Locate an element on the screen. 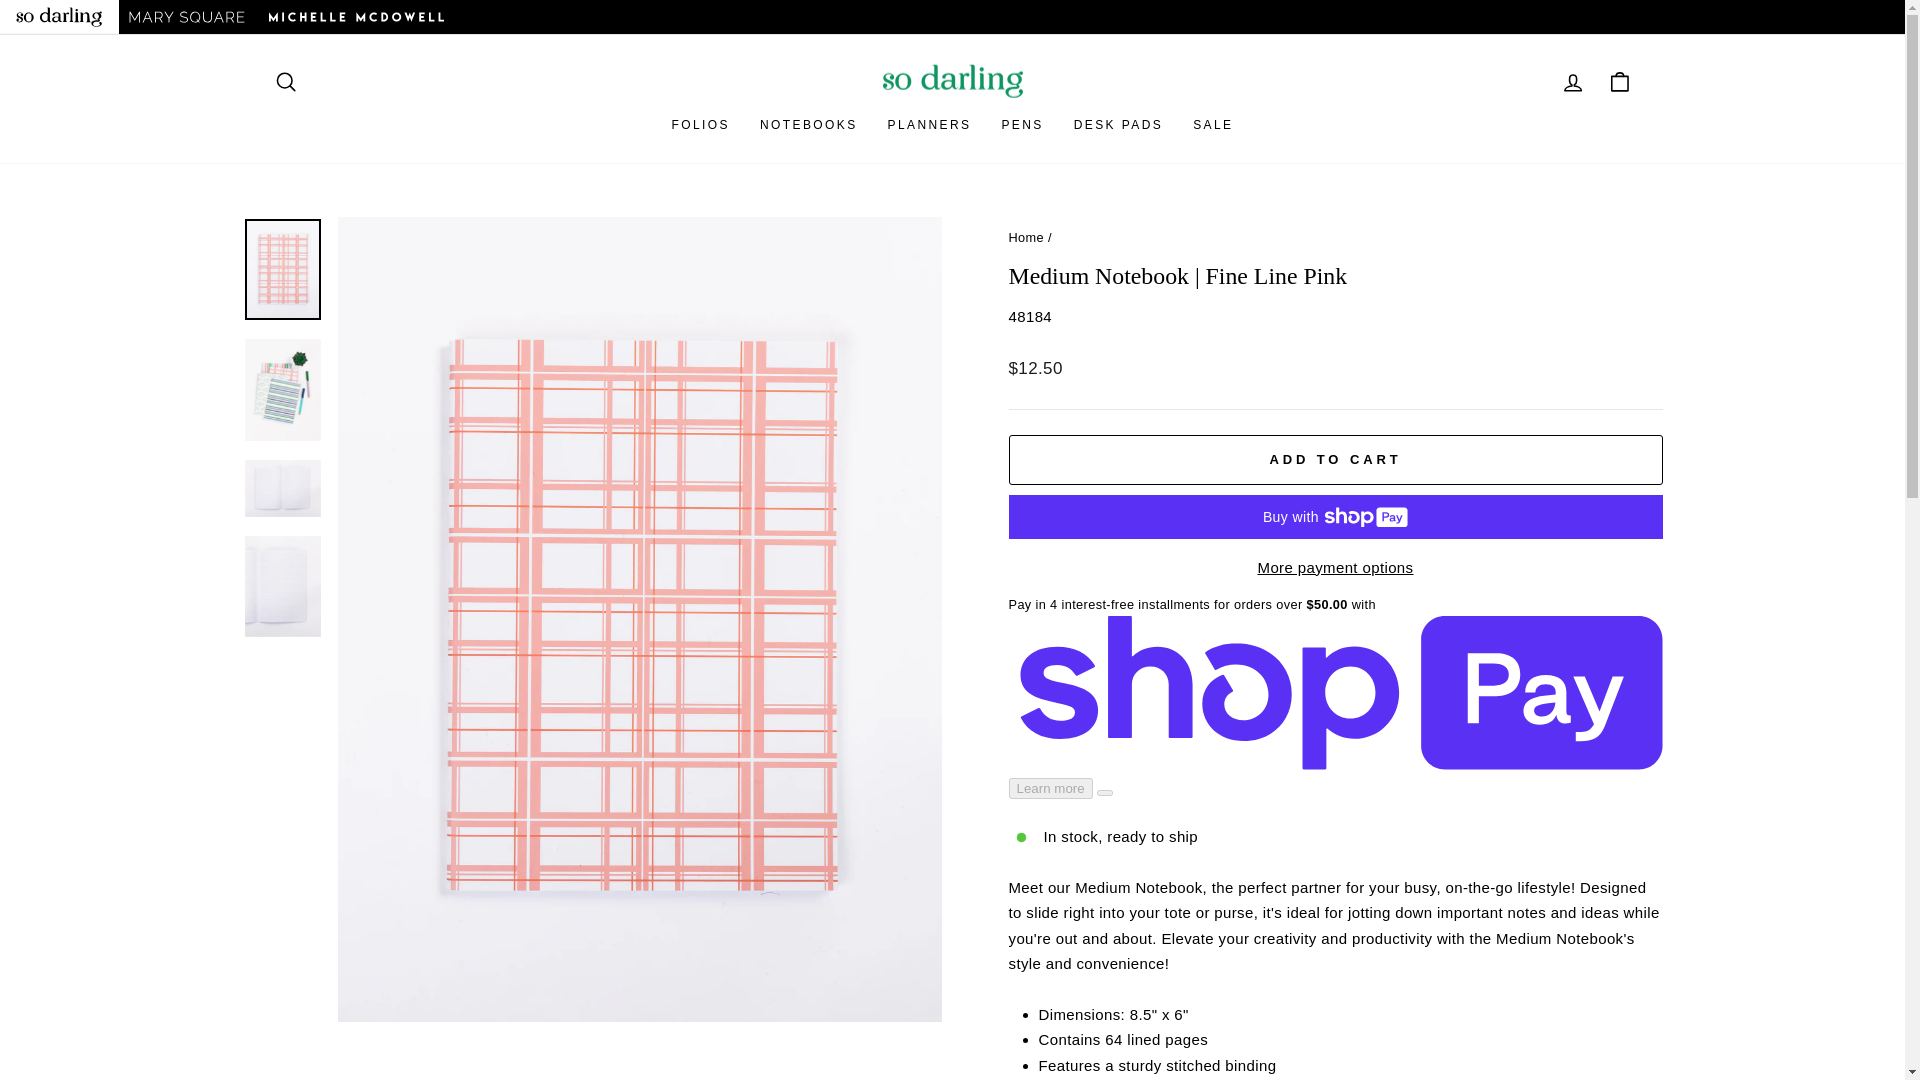 The image size is (1920, 1080). ADD TO CART is located at coordinates (1335, 460).